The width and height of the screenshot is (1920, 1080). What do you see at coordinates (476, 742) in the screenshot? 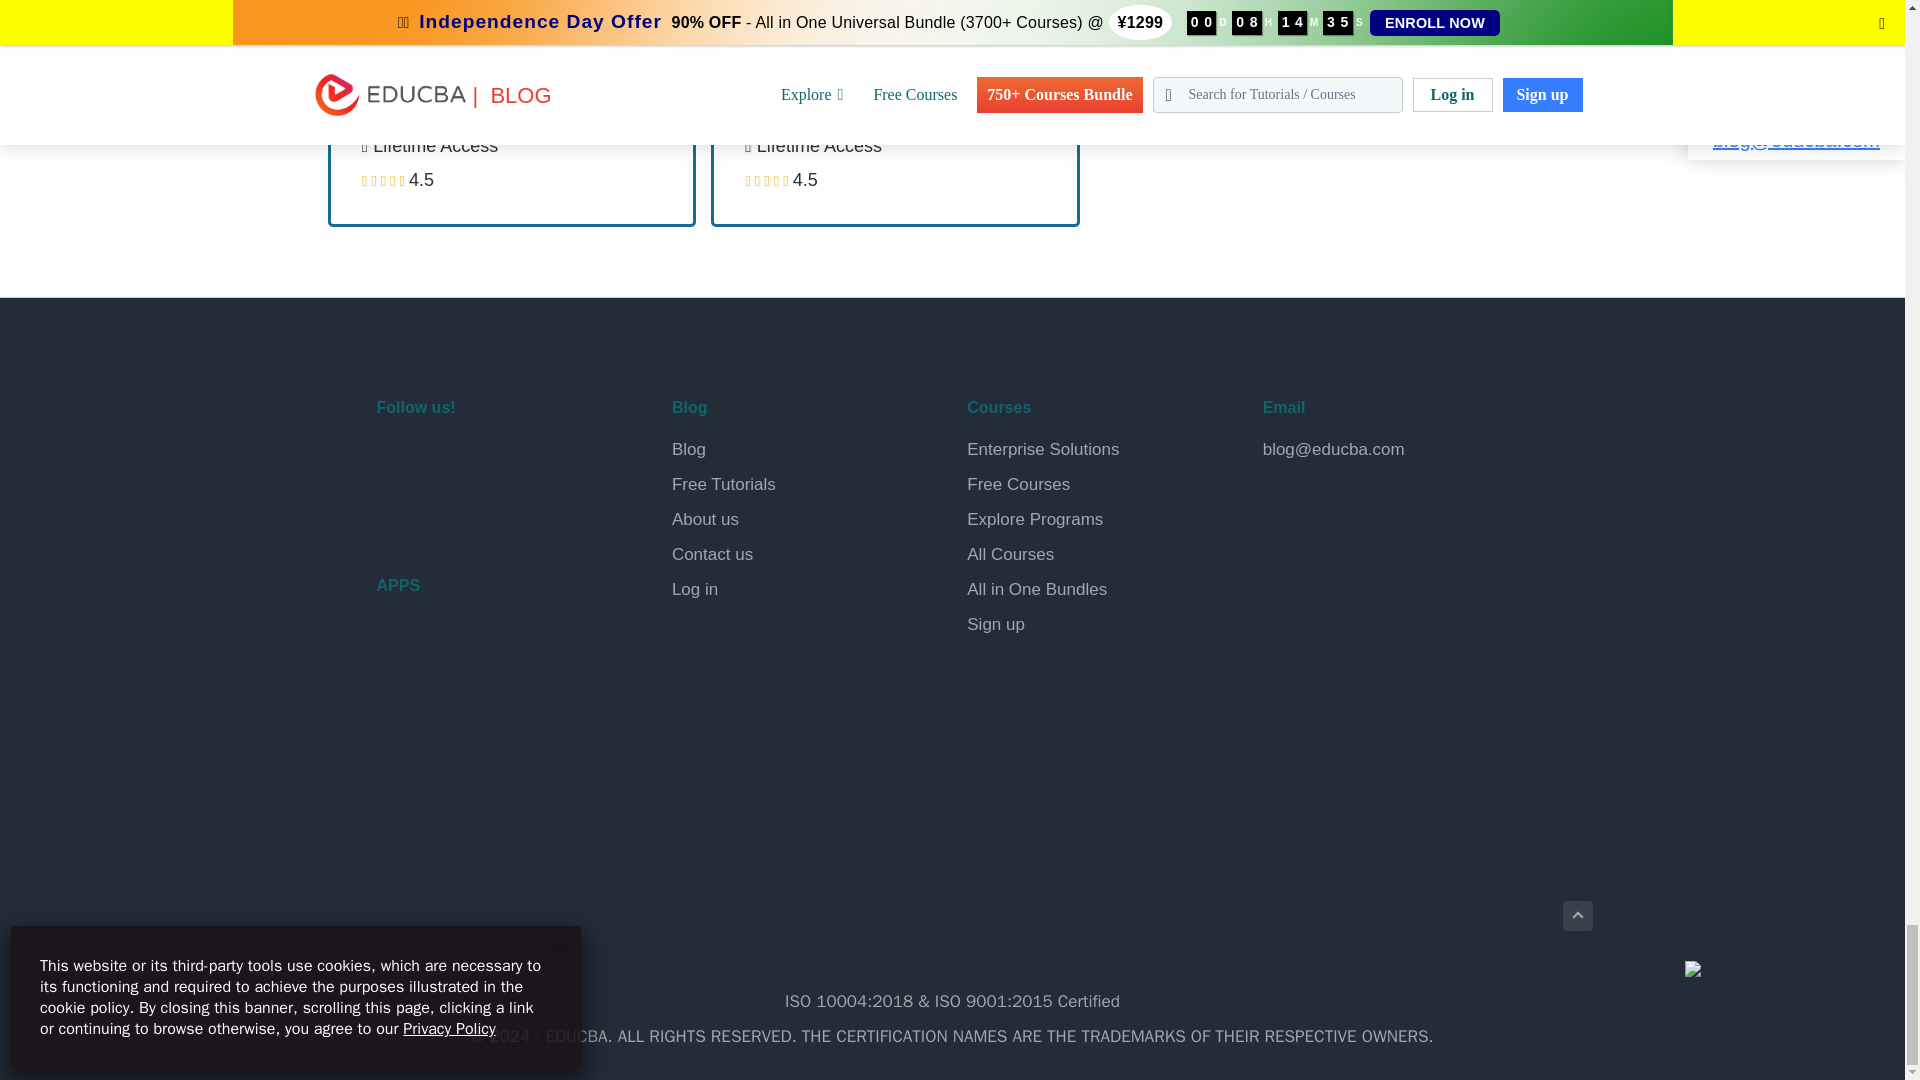
I see `EDUCBA iOS App` at bounding box center [476, 742].